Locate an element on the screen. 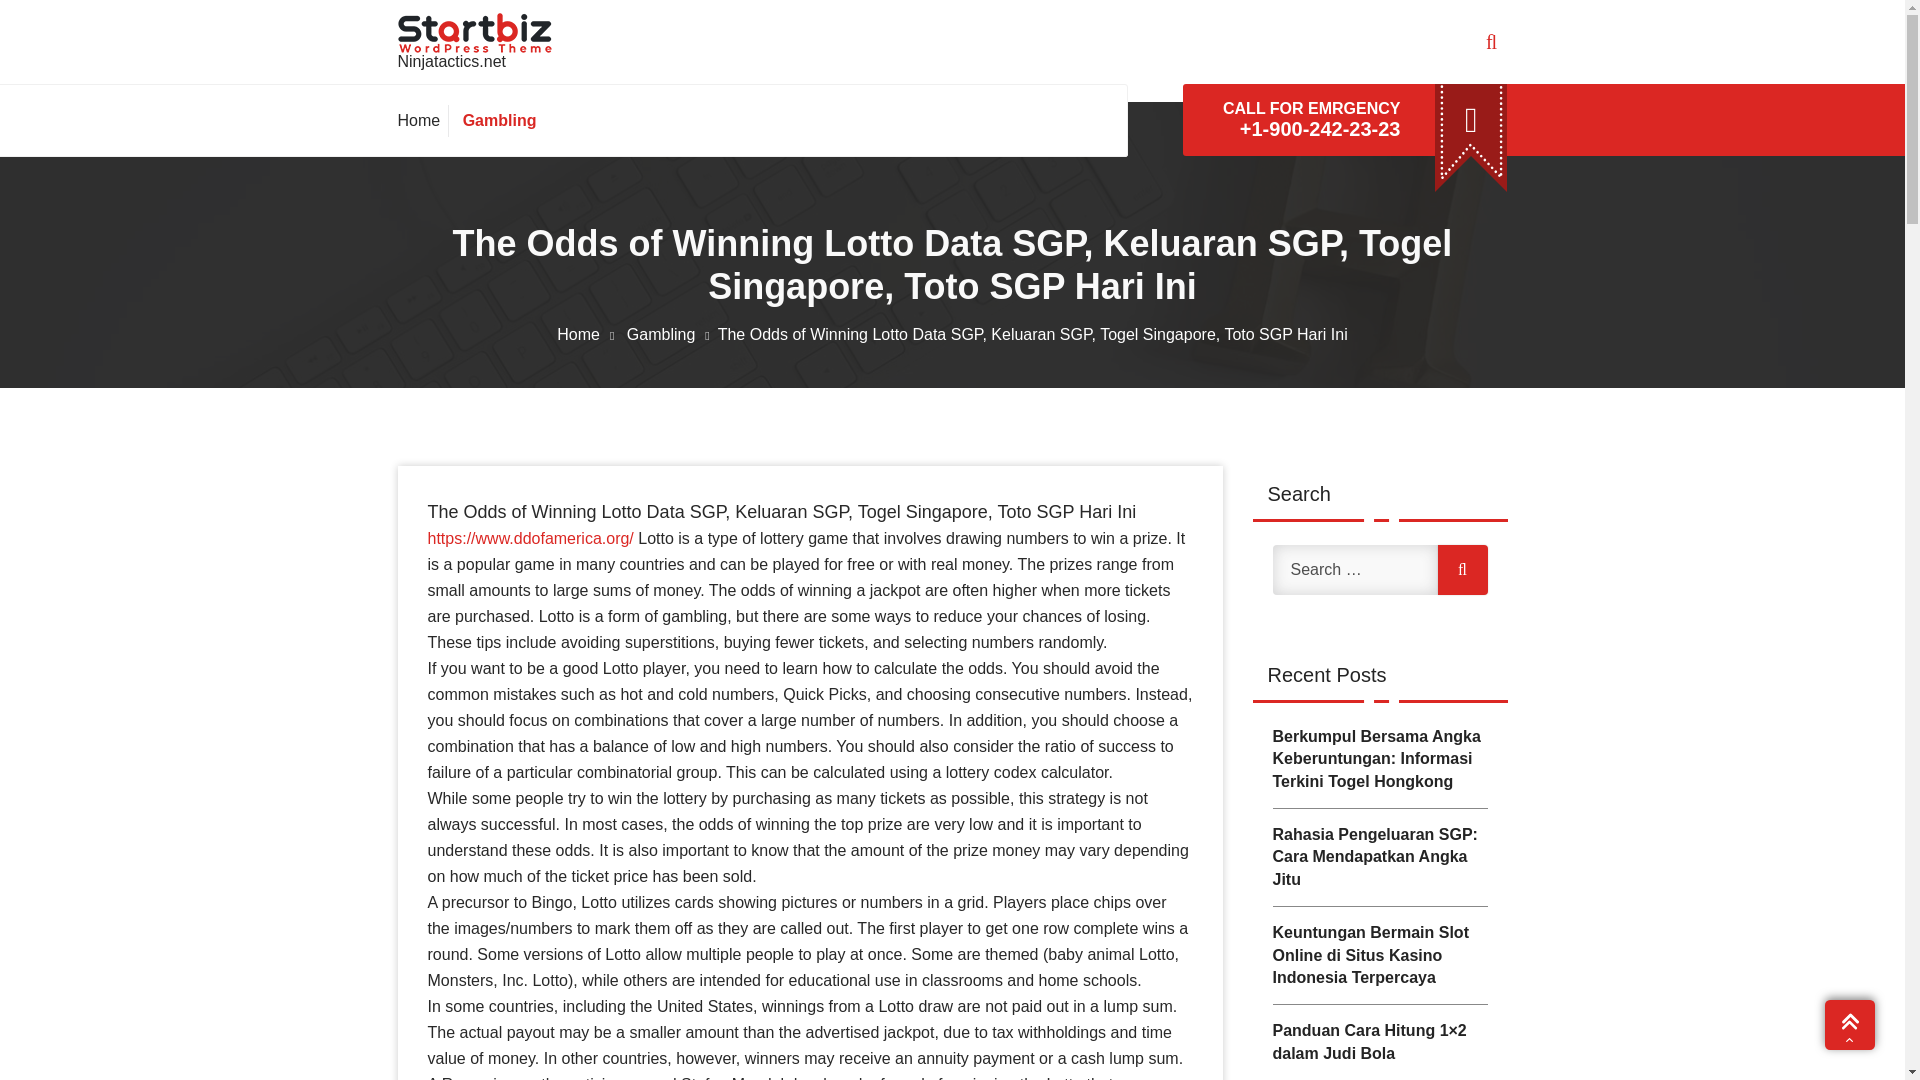 The image size is (1920, 1080). Rahasia Pengeluaran SGP: Cara Mendapatkan Angka Jitu is located at coordinates (1378, 858).